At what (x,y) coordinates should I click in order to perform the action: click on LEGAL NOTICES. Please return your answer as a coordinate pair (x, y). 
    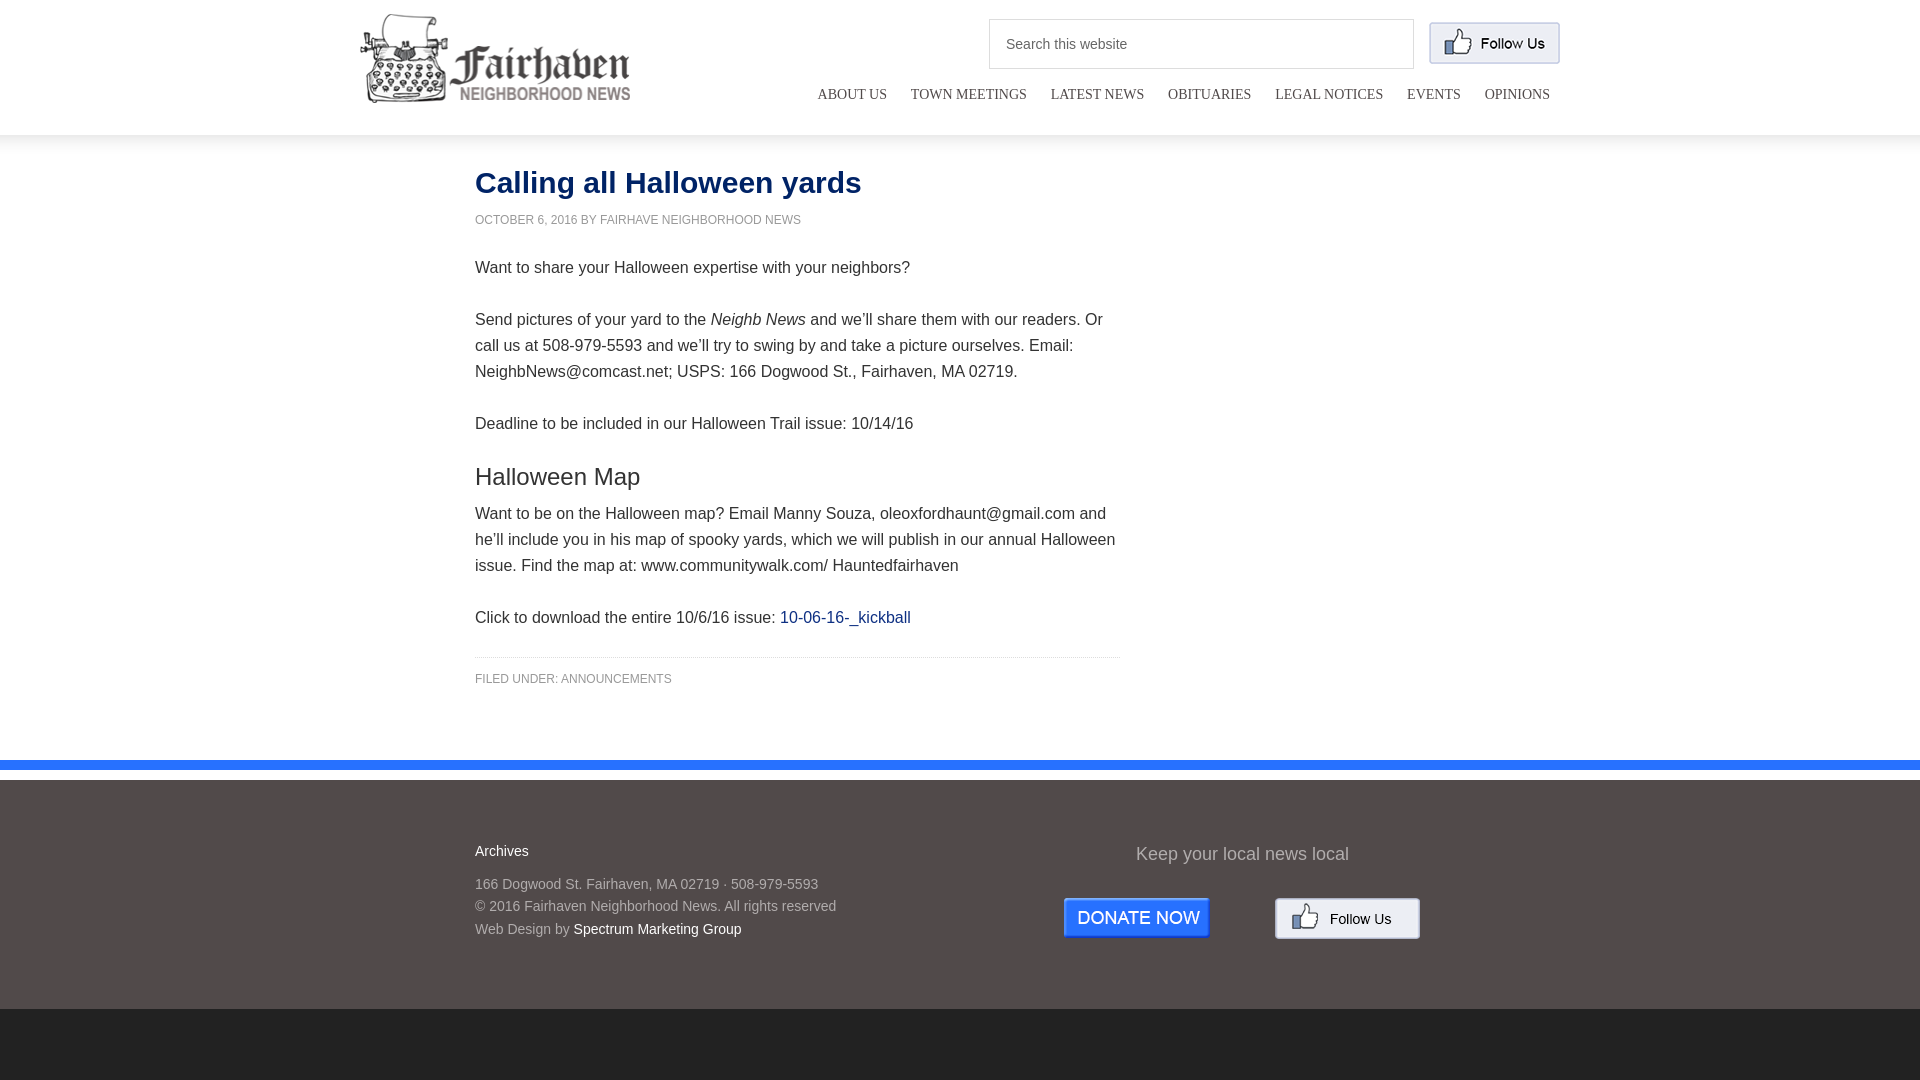
    Looking at the image, I should click on (1329, 106).